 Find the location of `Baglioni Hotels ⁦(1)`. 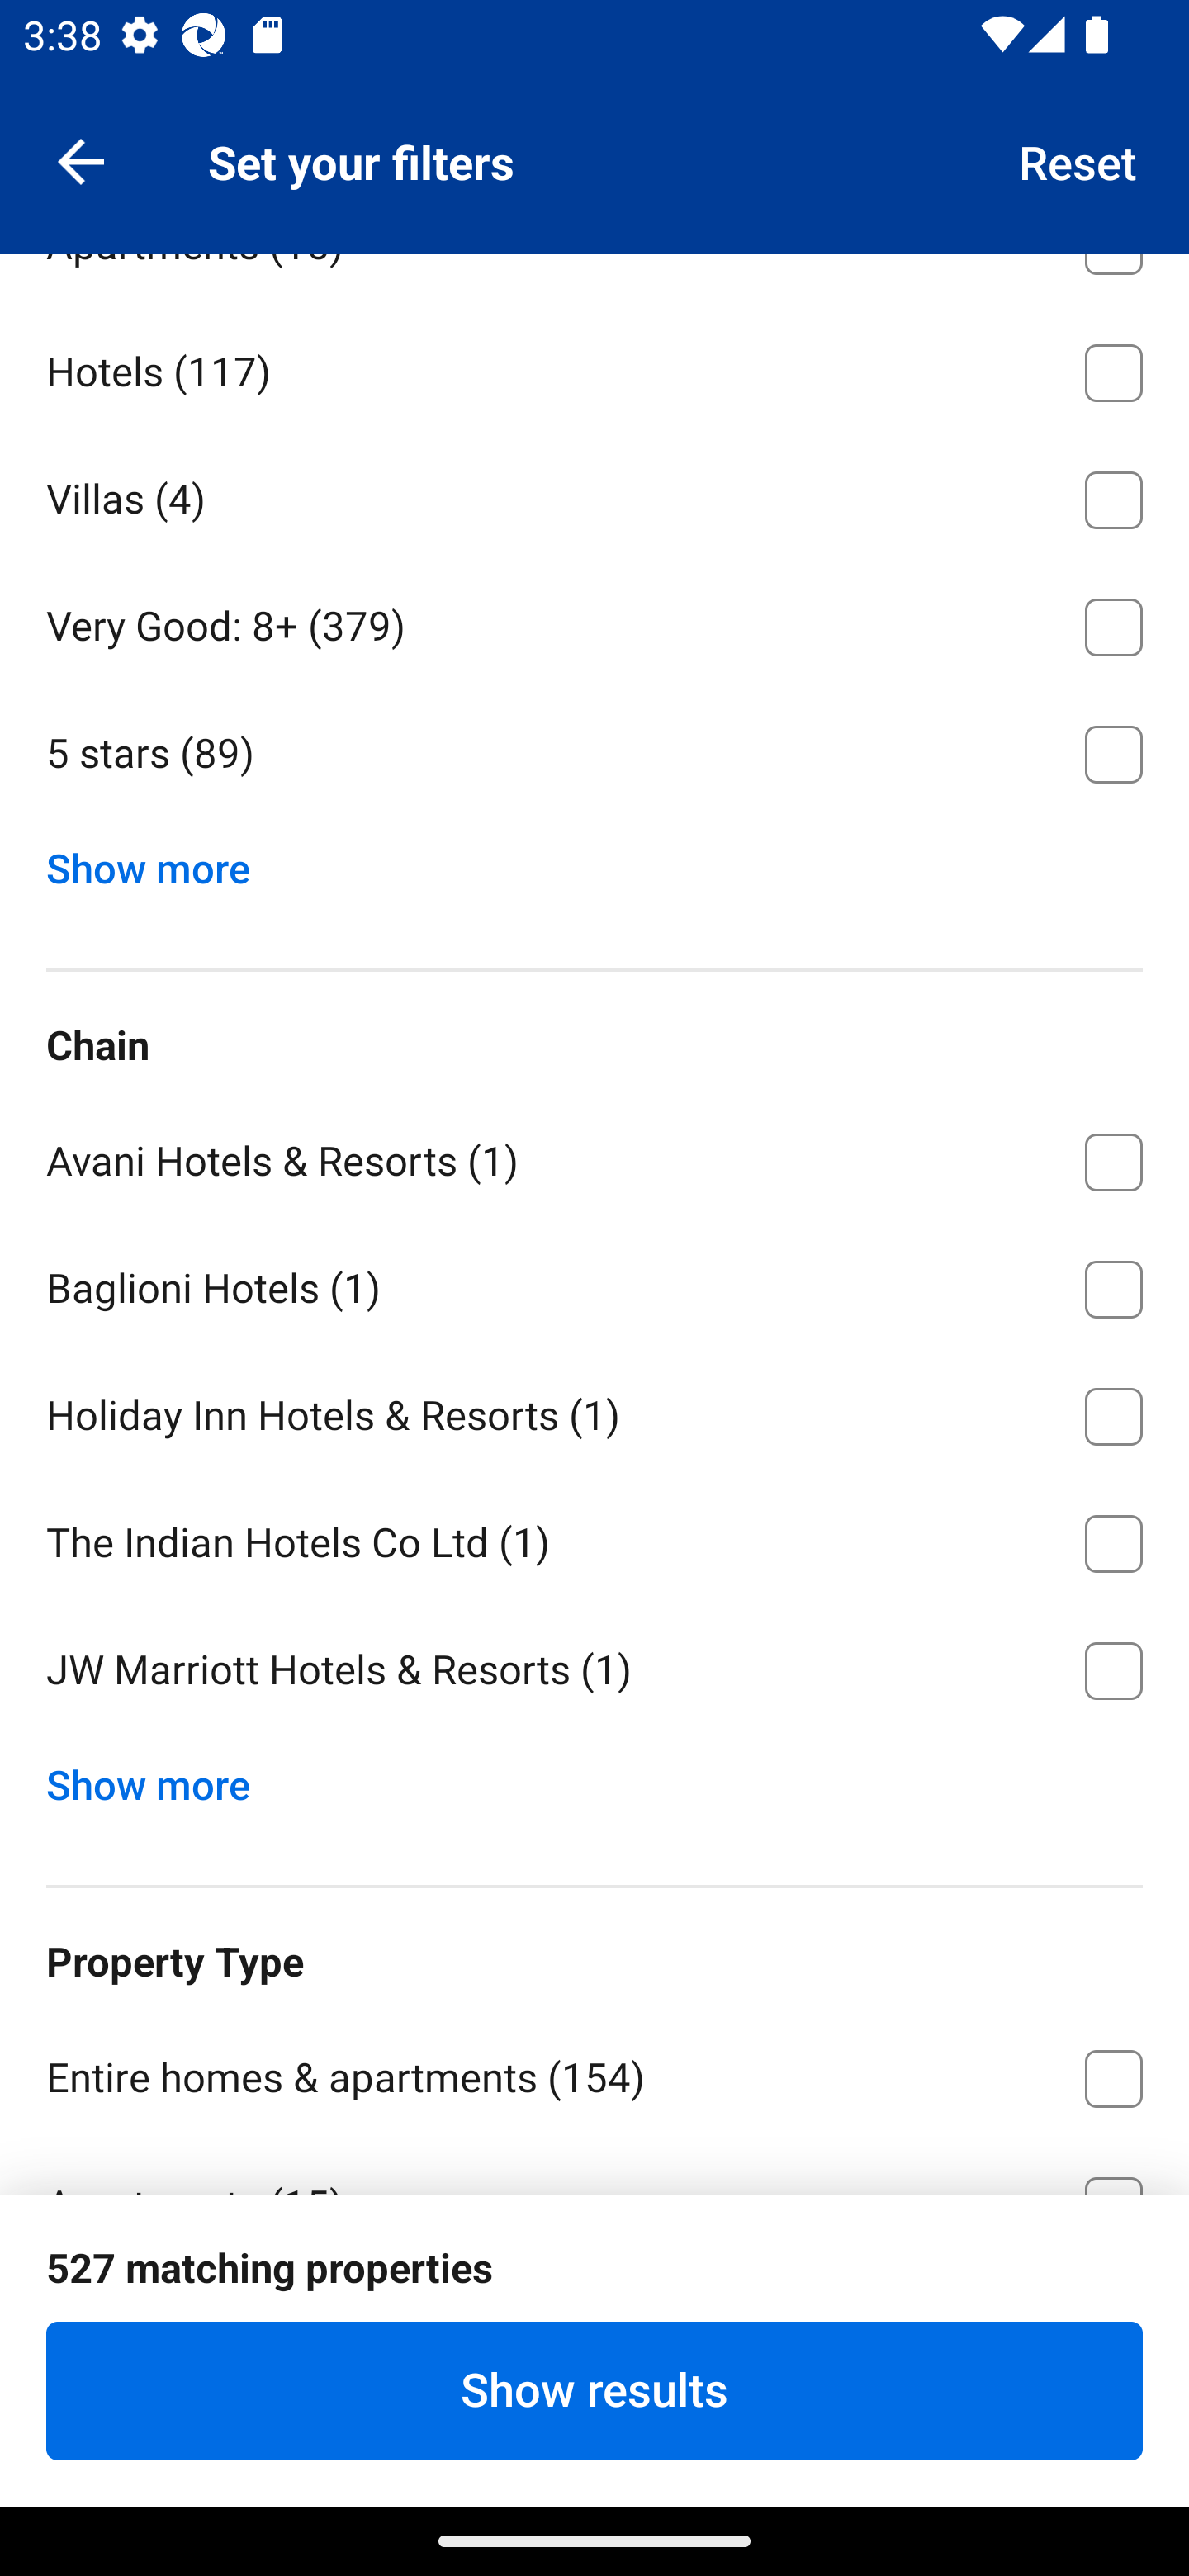

Baglioni Hotels ⁦(1) is located at coordinates (594, 1283).